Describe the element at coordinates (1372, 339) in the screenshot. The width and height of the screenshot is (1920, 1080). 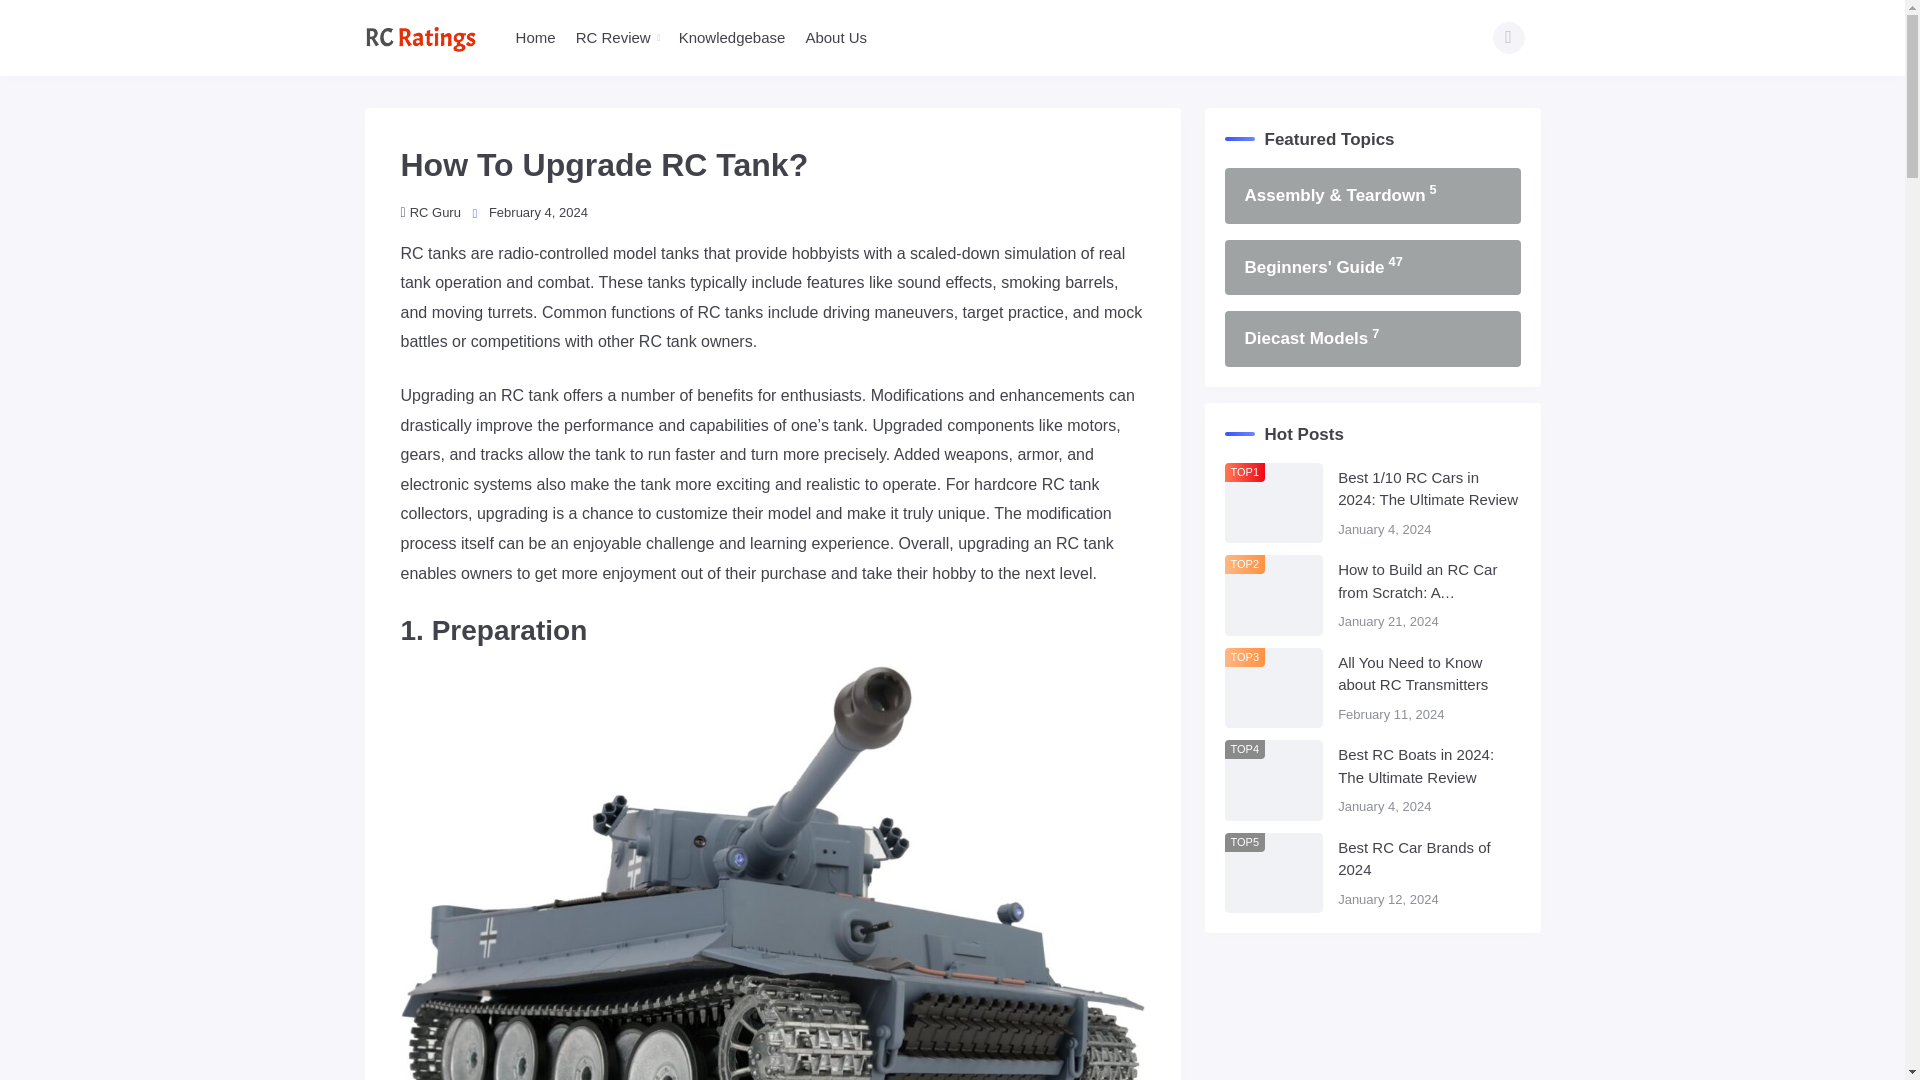
I see `Diecast Models` at that location.